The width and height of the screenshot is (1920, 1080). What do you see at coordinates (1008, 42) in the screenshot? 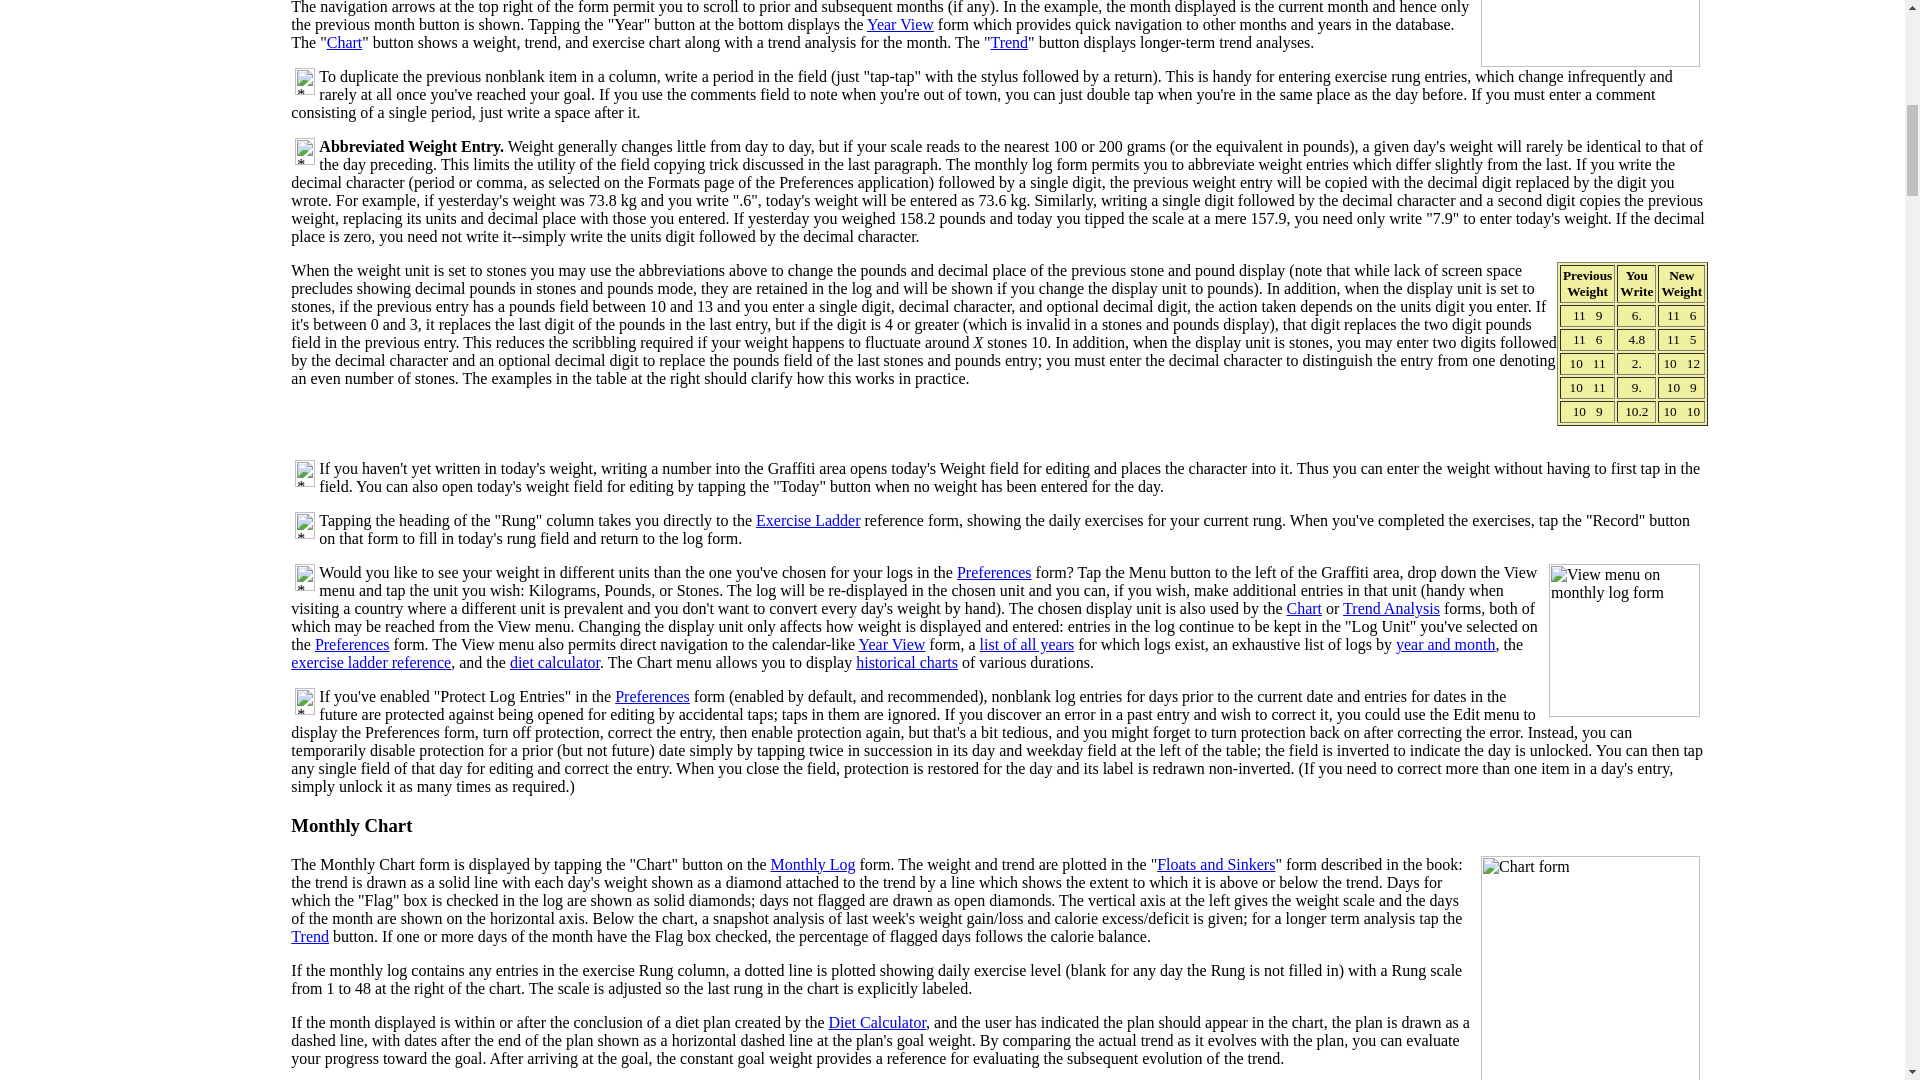
I see `Trend` at bounding box center [1008, 42].